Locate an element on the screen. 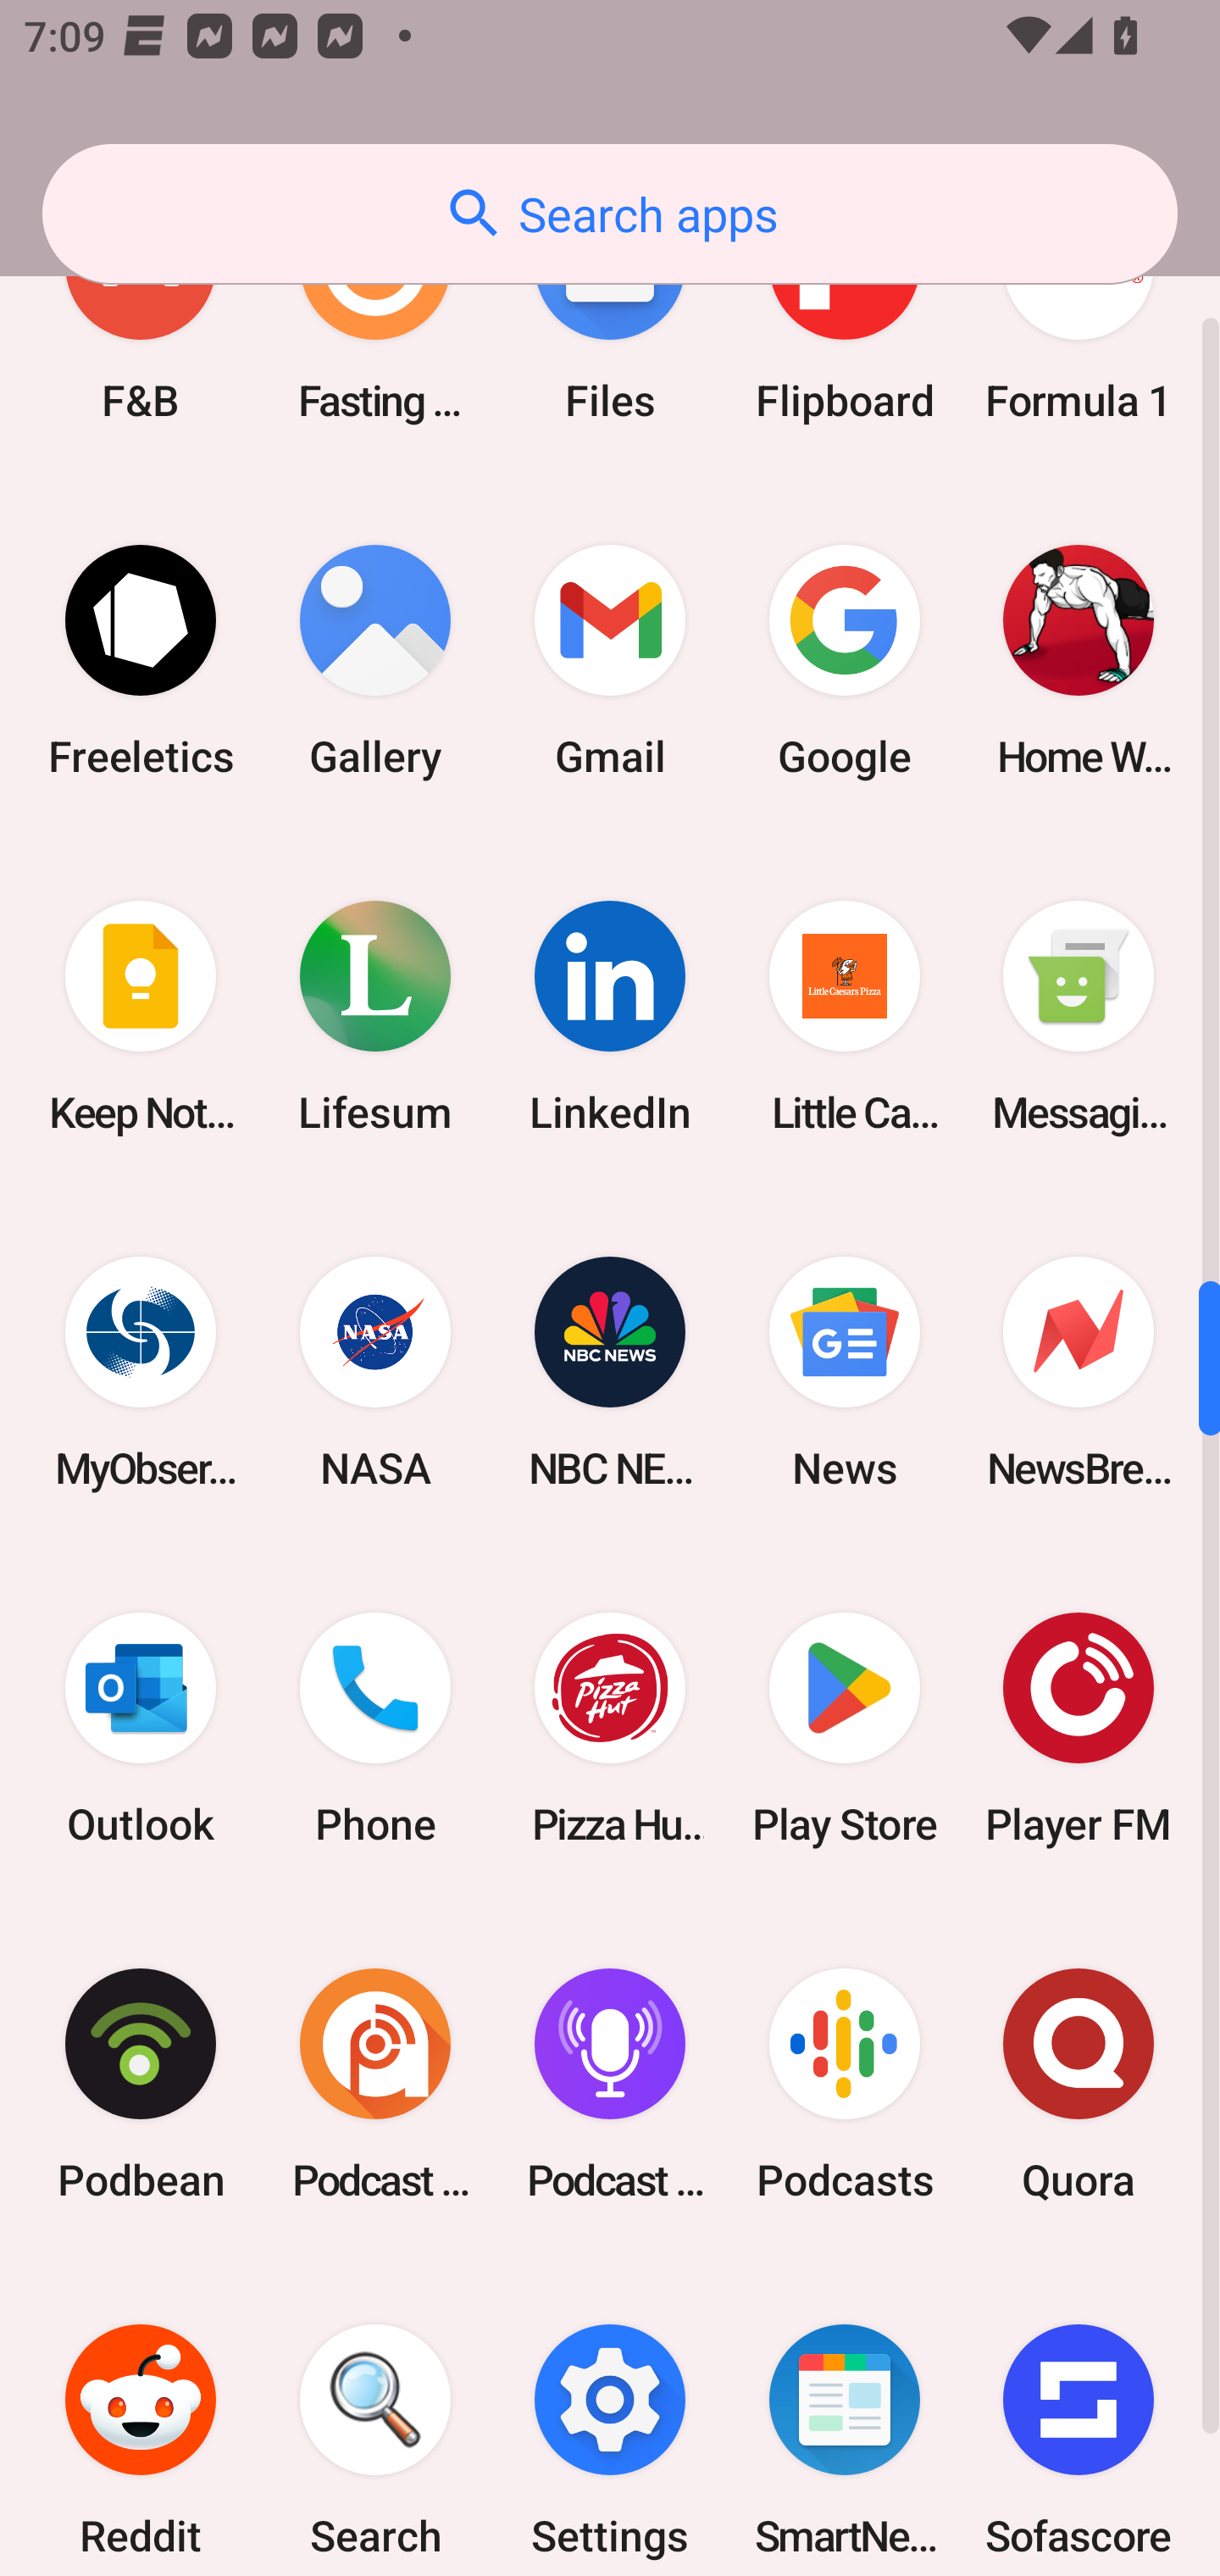 This screenshot has width=1220, height=2576. Gmail is located at coordinates (610, 662).